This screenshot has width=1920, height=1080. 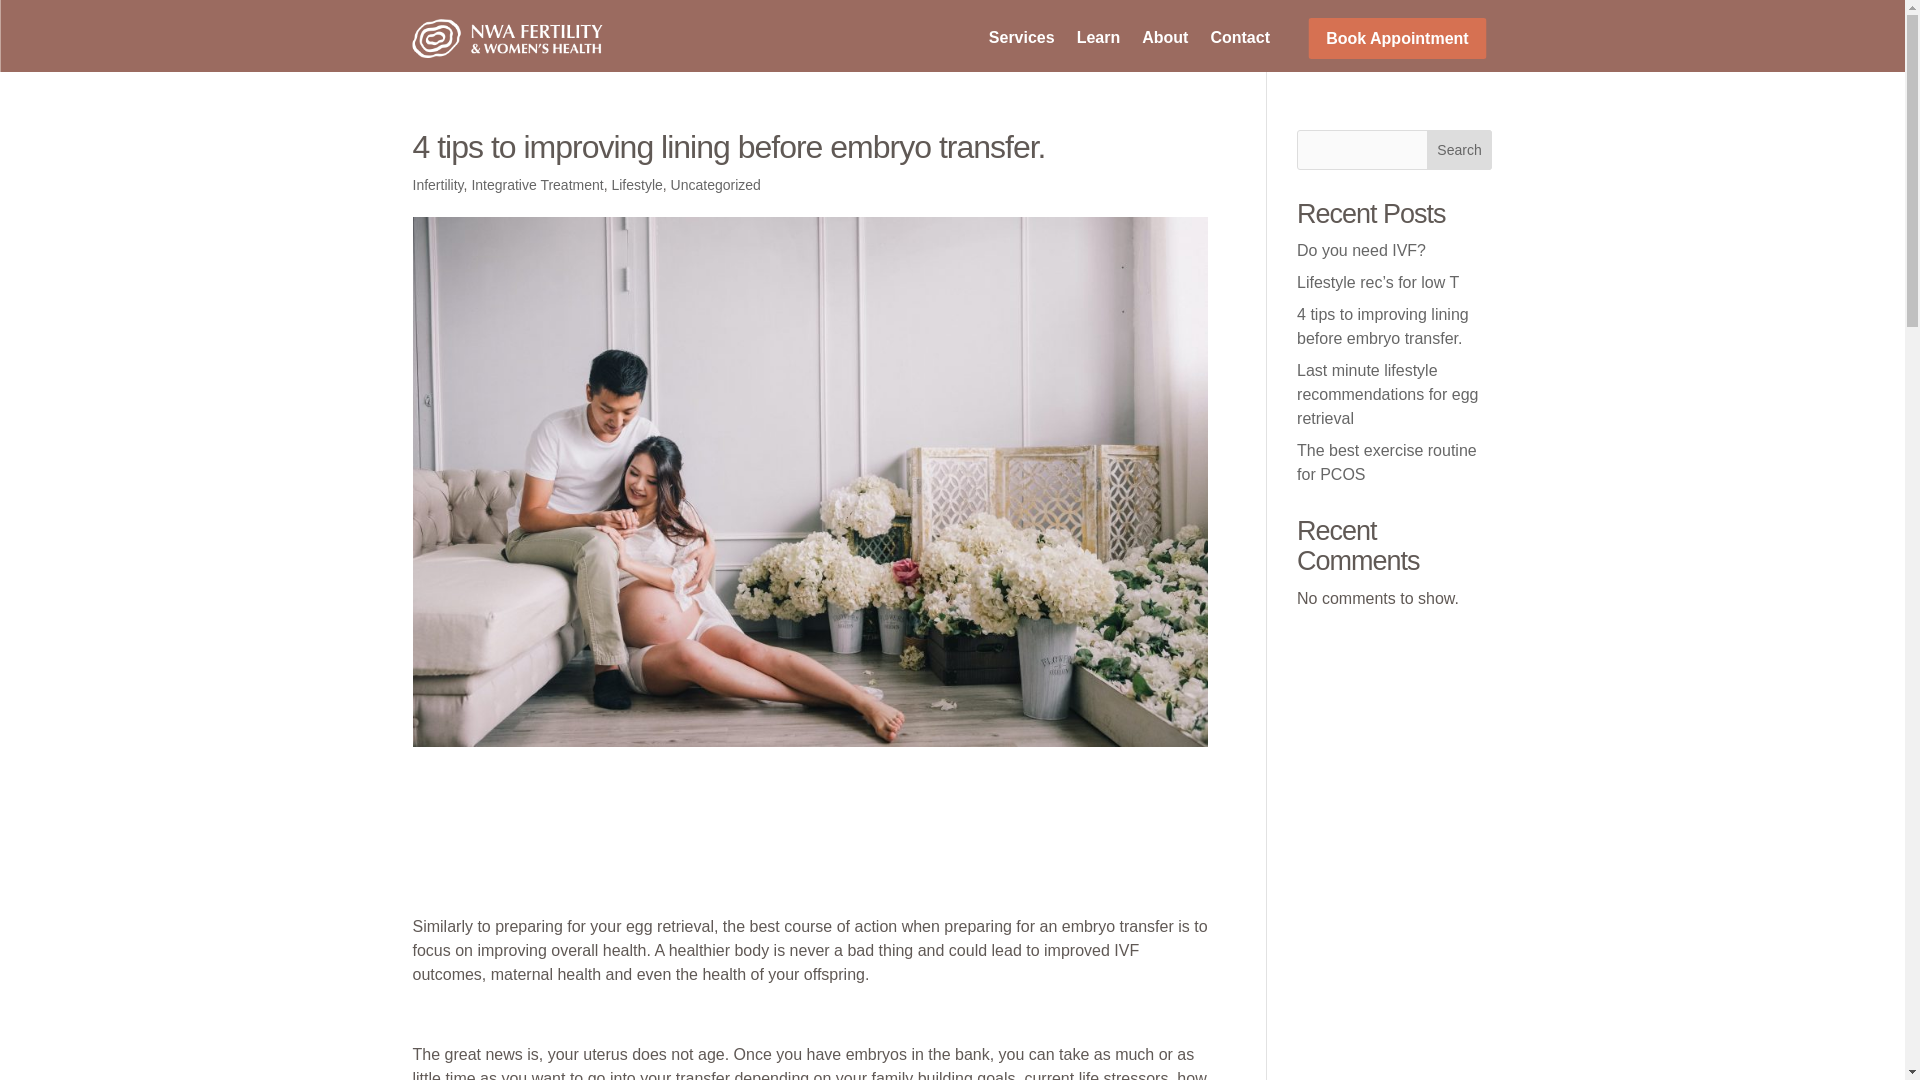 What do you see at coordinates (1099, 42) in the screenshot?
I see `Learn` at bounding box center [1099, 42].